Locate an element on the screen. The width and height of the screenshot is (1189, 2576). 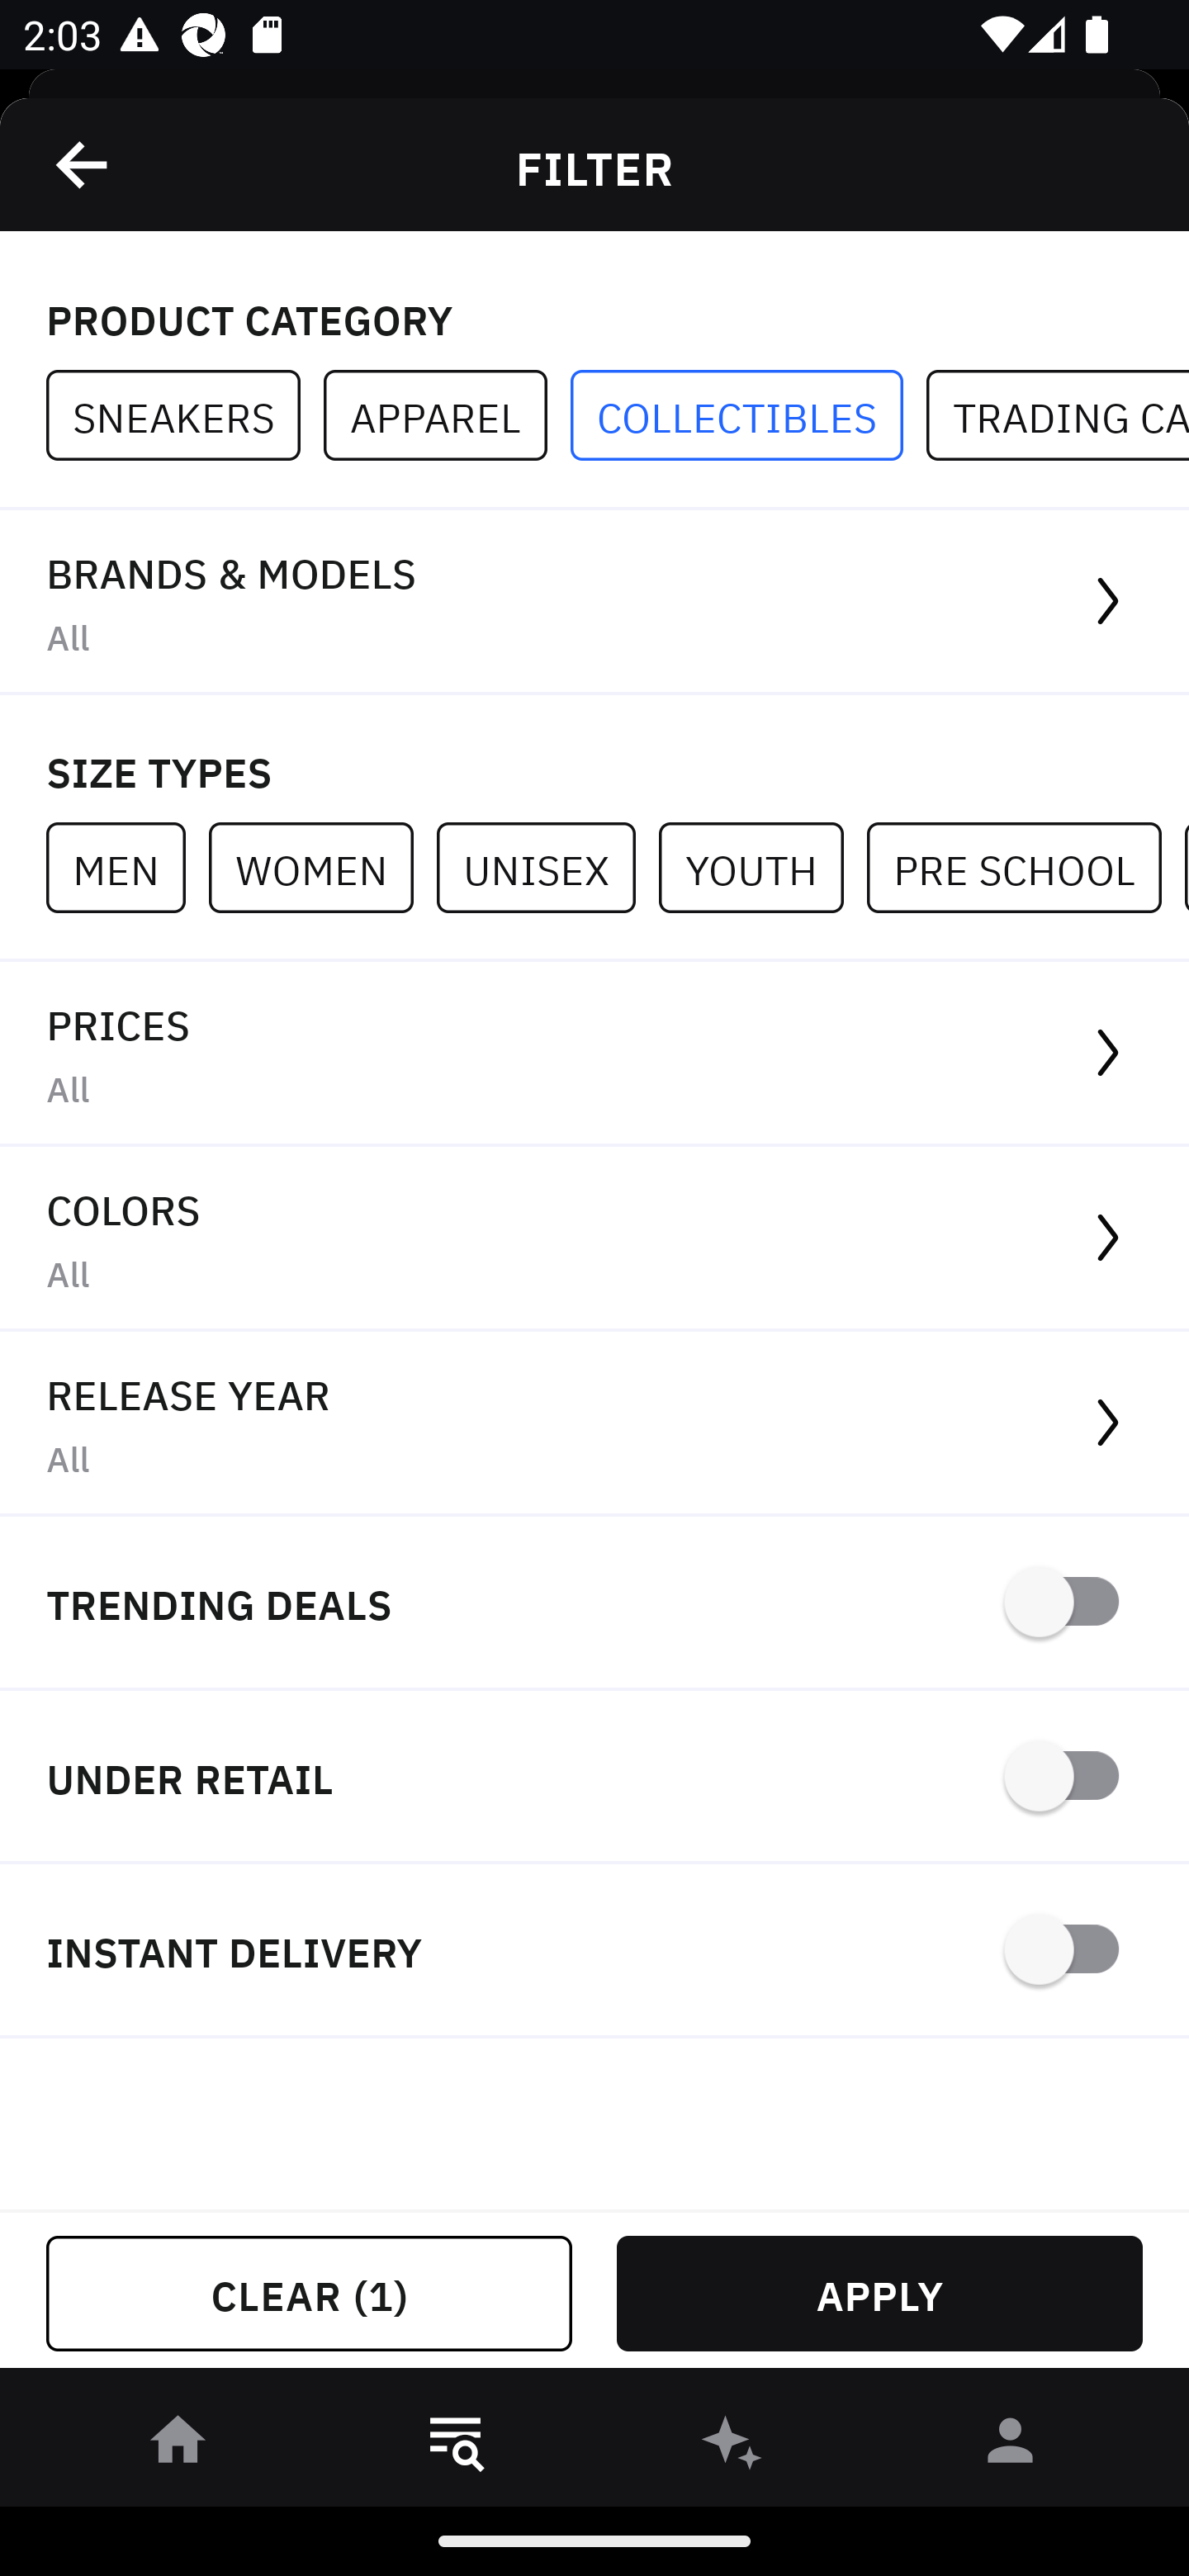
󰫢 is located at coordinates (733, 2446).